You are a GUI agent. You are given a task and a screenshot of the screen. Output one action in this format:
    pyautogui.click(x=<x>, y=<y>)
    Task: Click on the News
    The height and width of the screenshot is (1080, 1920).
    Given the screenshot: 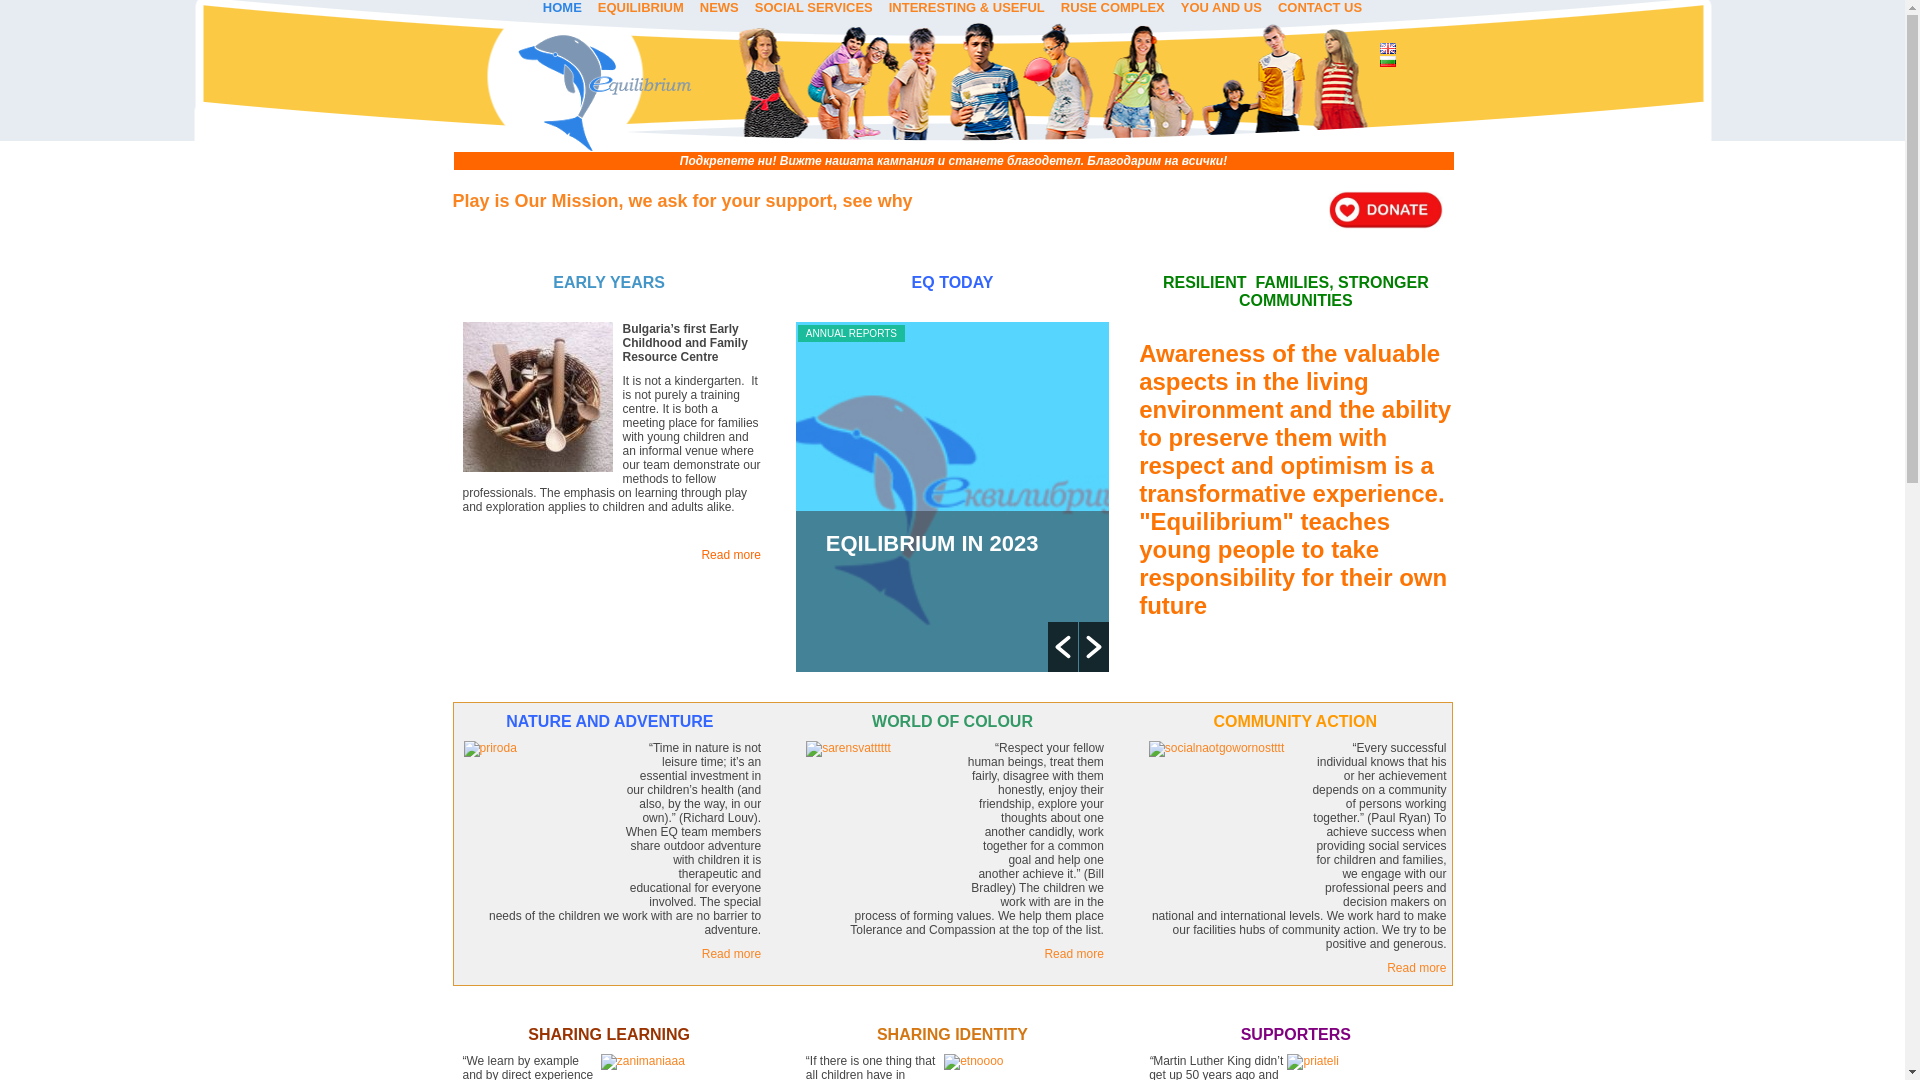 What is the action you would take?
    pyautogui.click(x=718, y=8)
    